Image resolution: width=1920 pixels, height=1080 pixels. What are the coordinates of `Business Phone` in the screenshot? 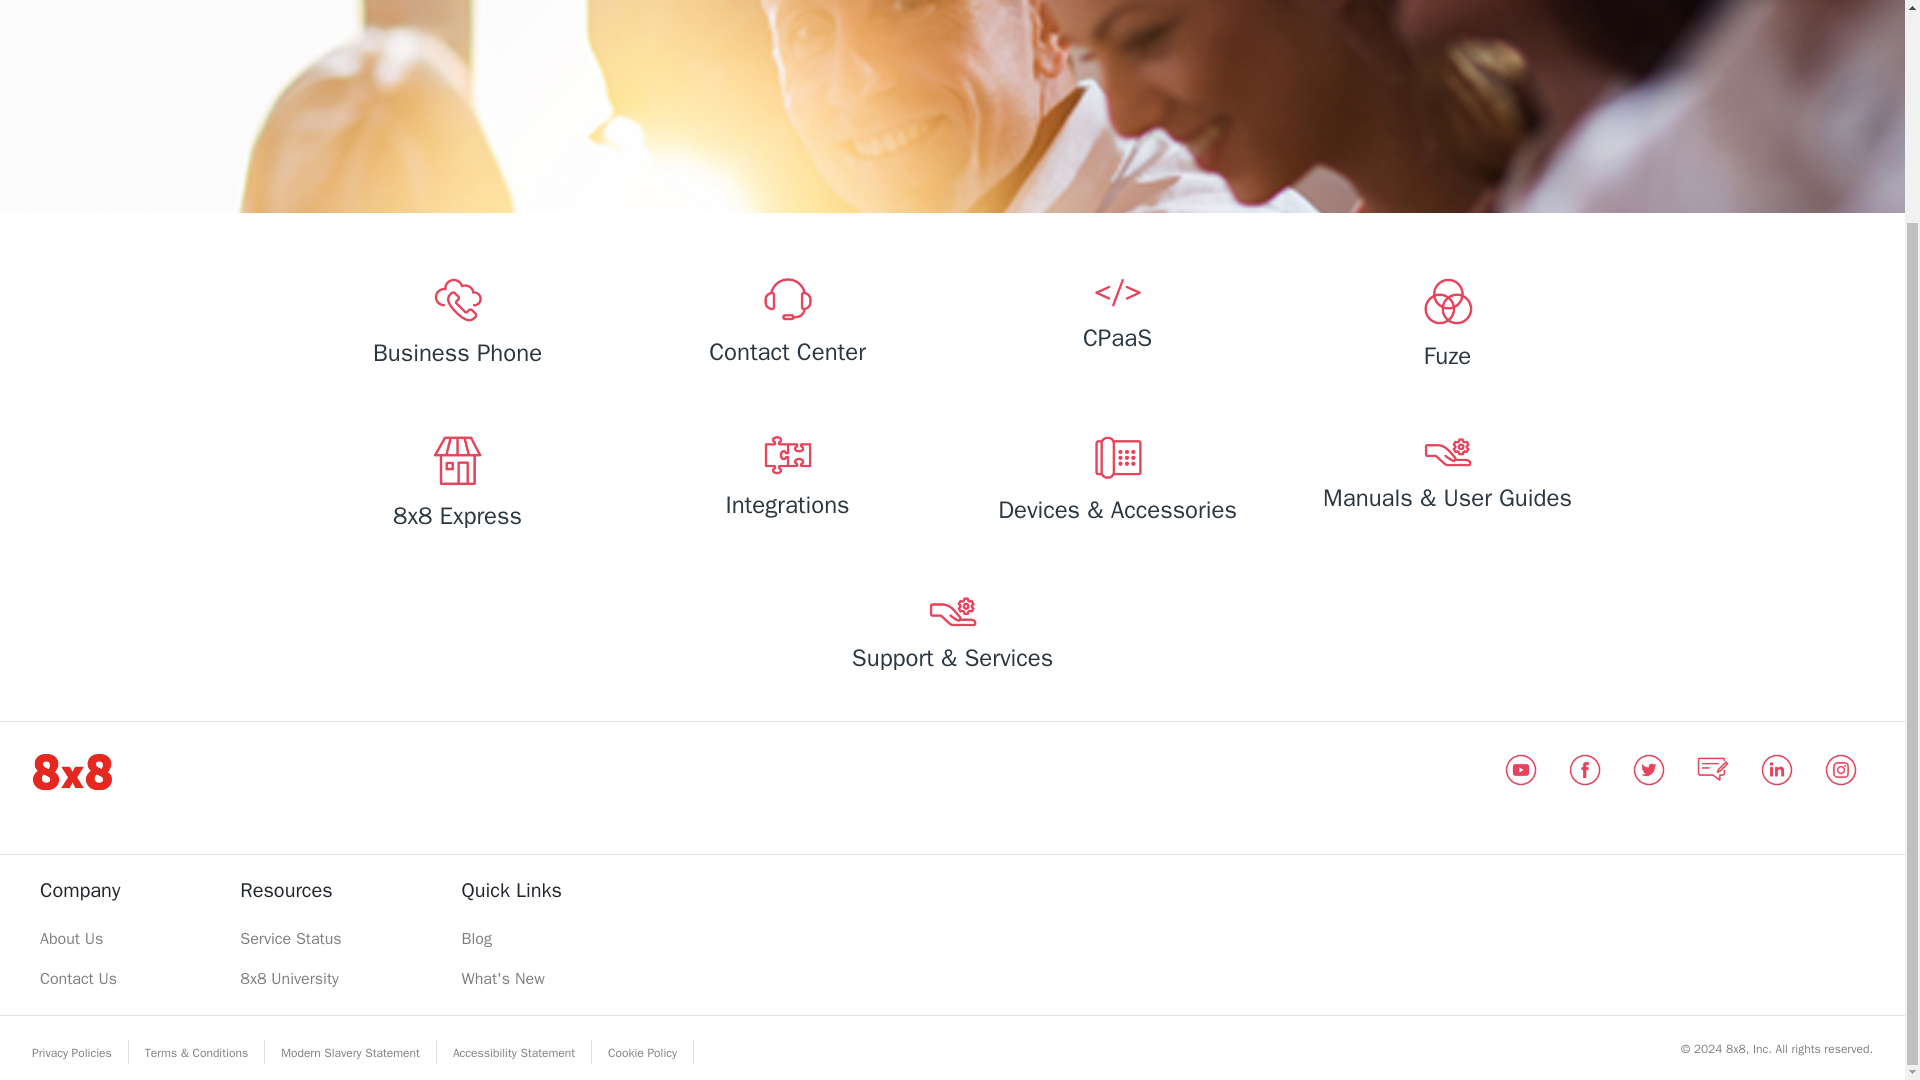 It's located at (456, 326).